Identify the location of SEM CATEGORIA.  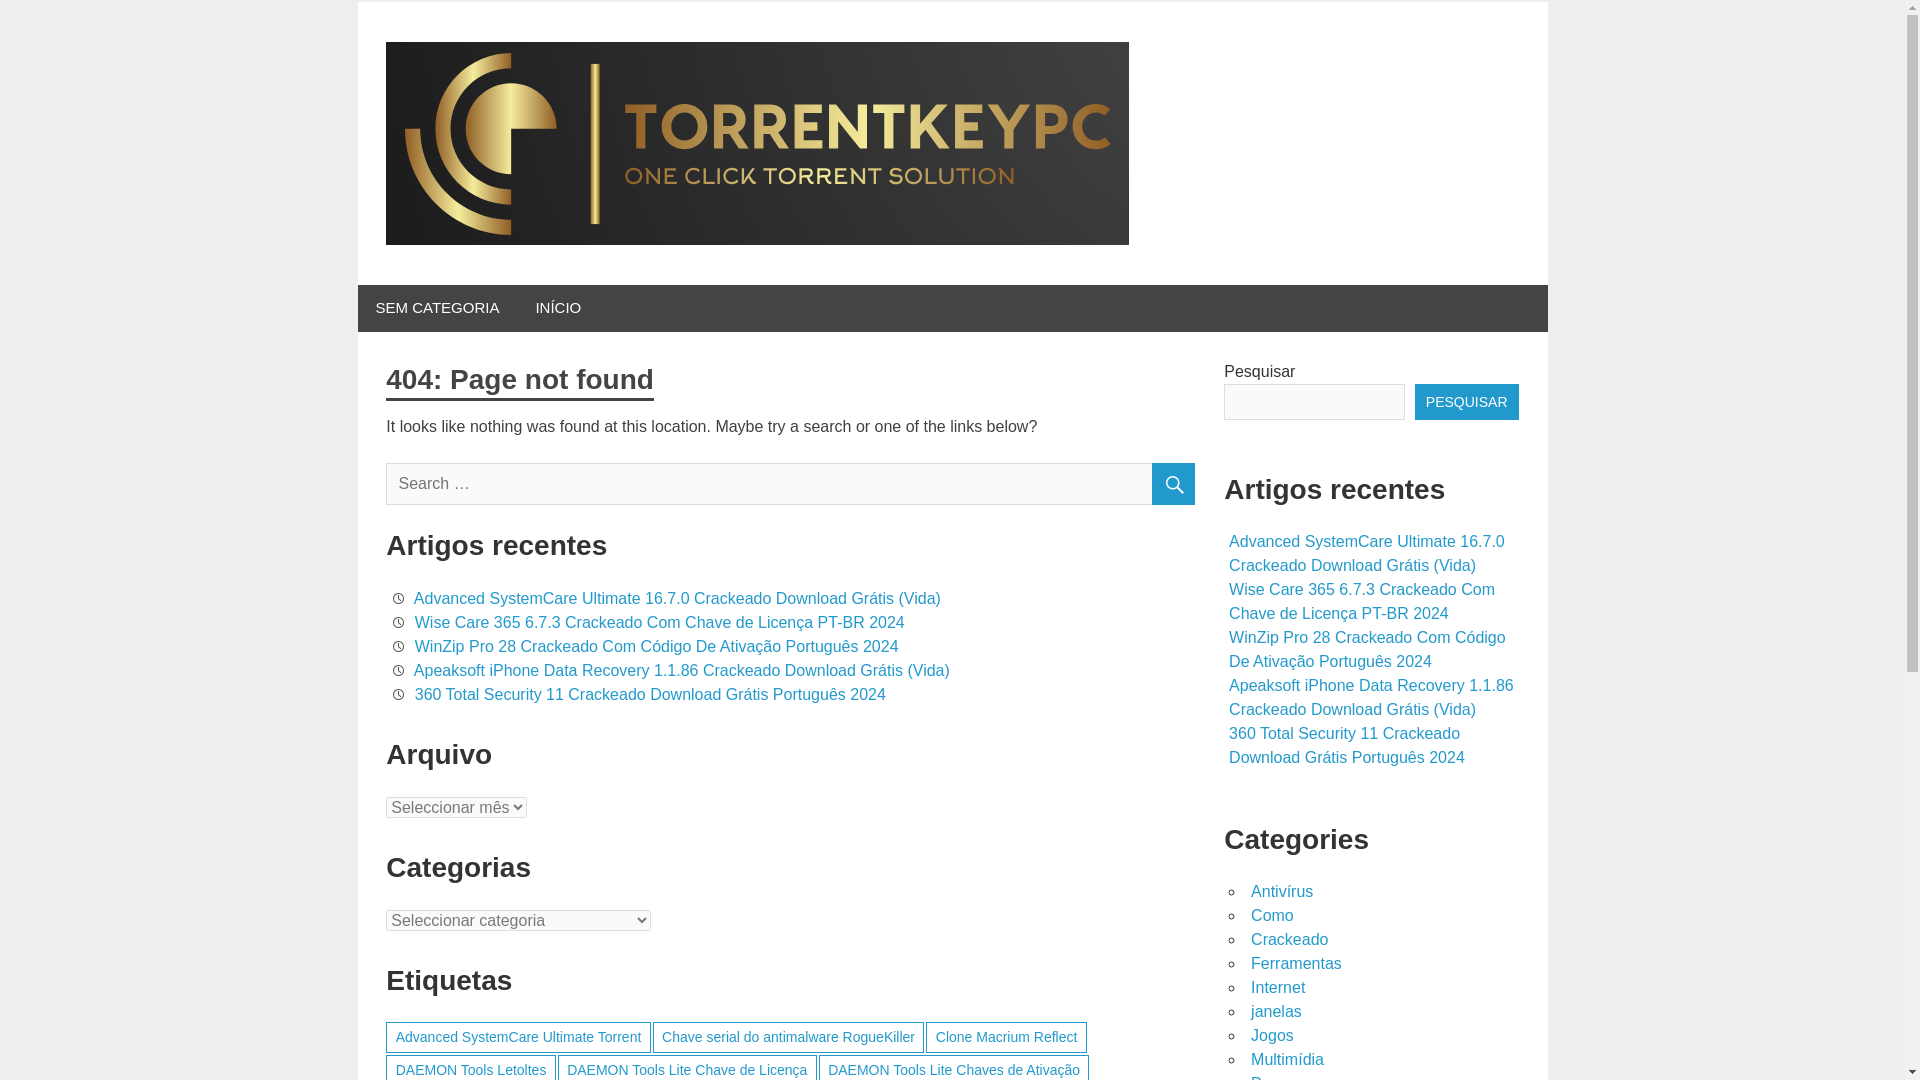
(438, 308).